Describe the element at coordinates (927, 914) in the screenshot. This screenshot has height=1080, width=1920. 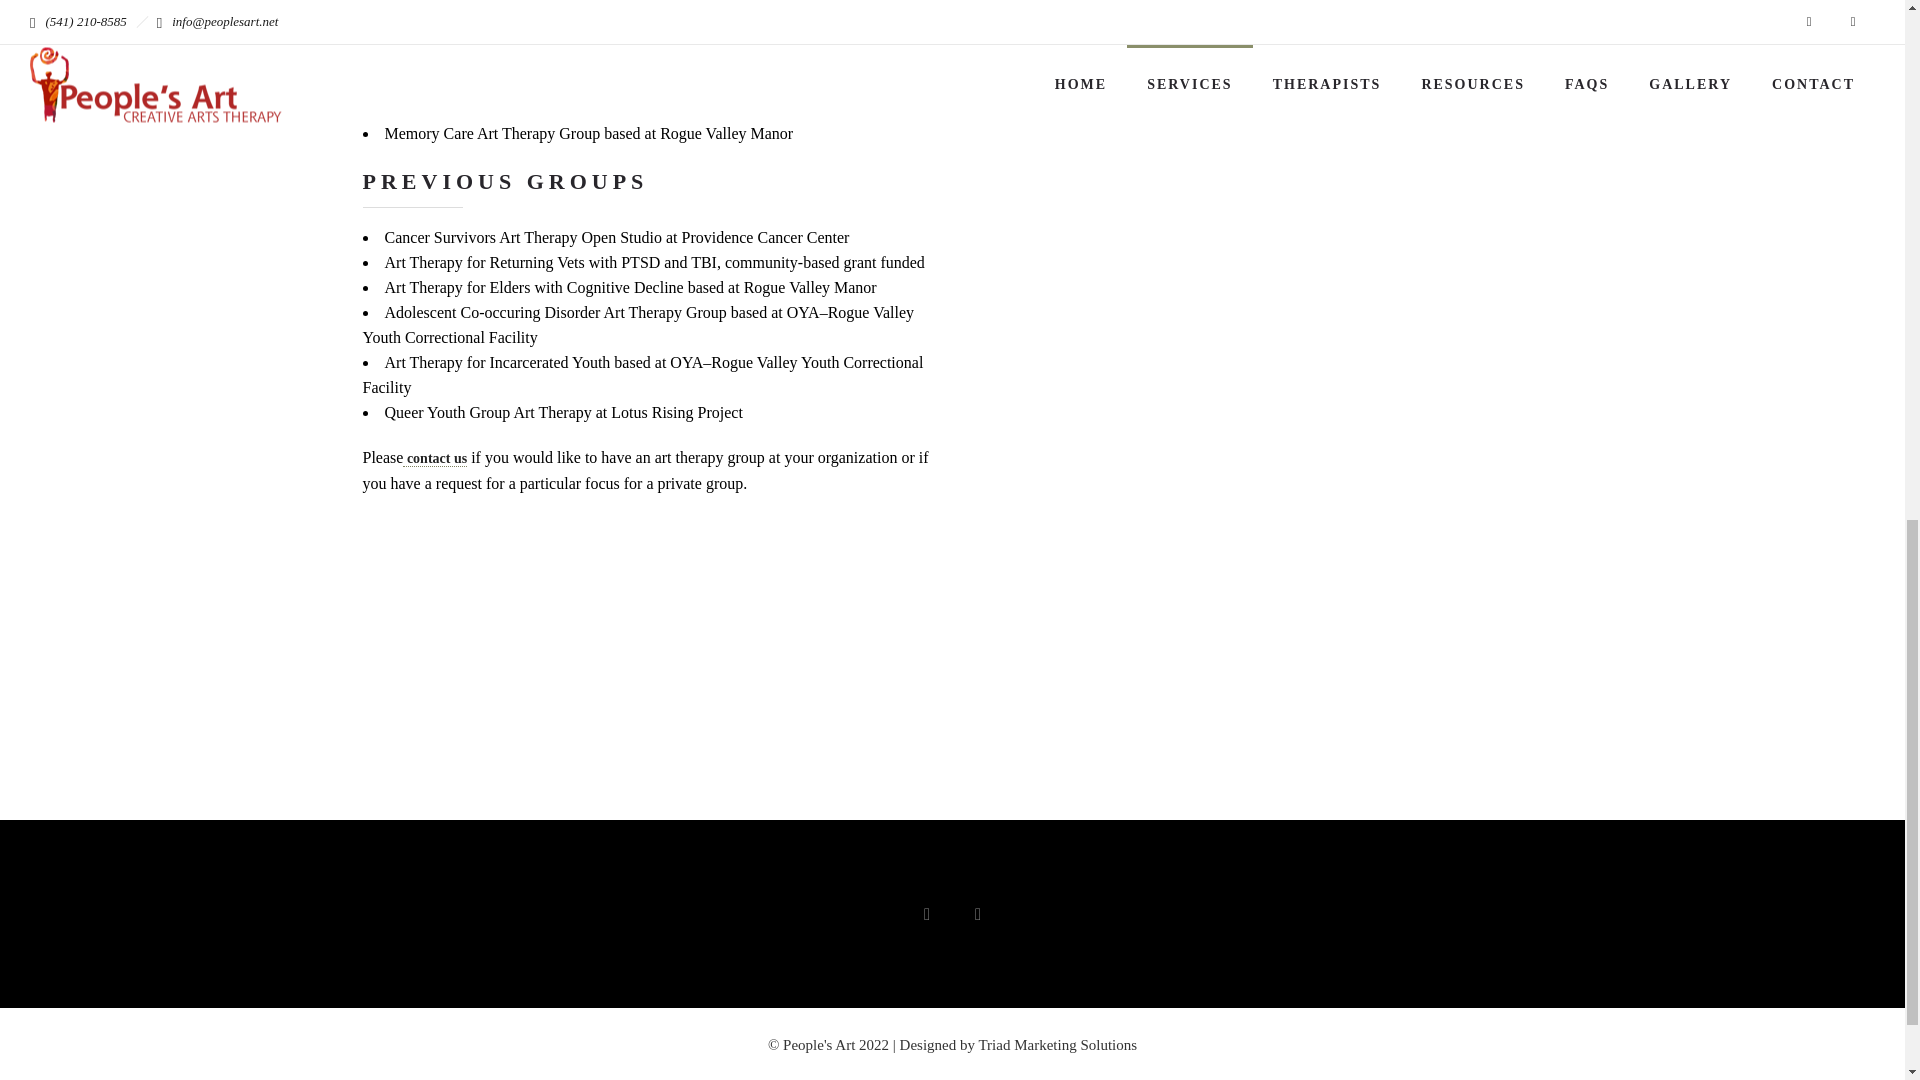
I see `Facebook` at that location.